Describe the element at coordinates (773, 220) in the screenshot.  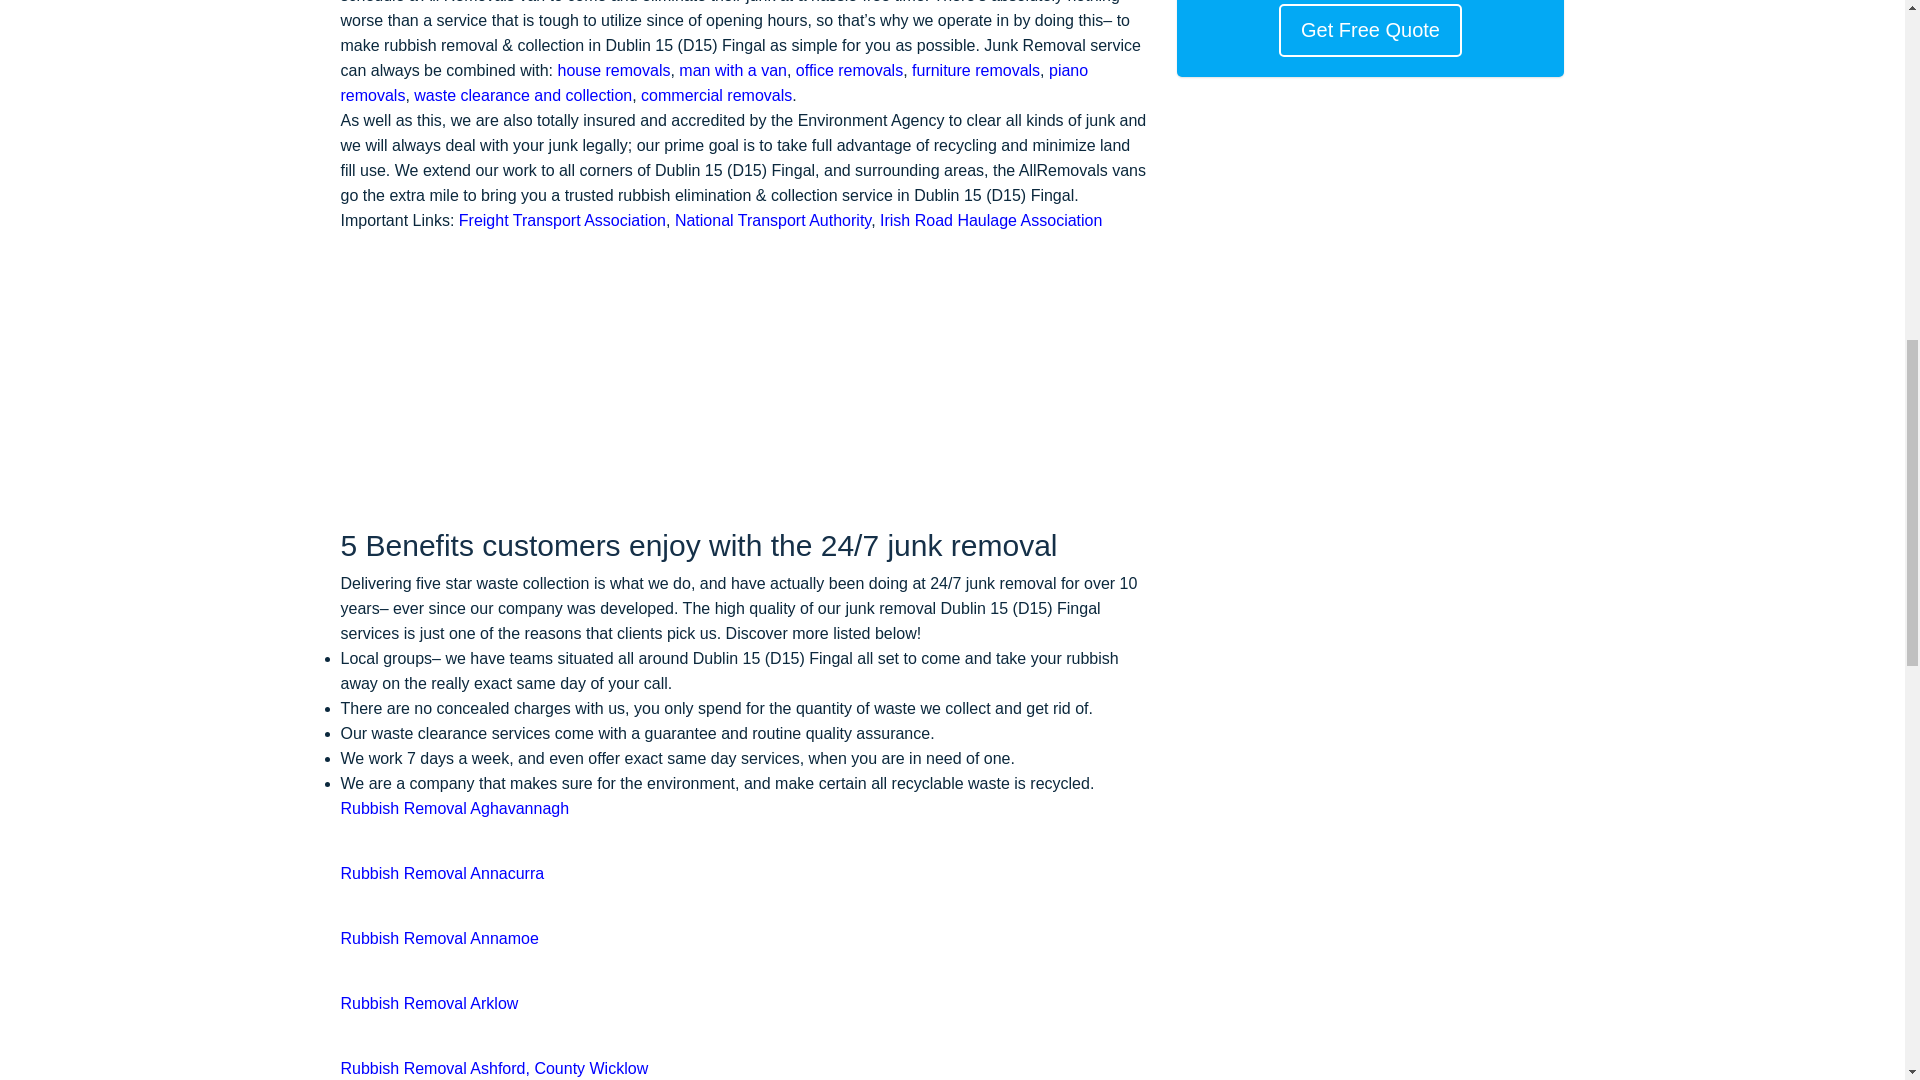
I see `National Transport Authority` at that location.